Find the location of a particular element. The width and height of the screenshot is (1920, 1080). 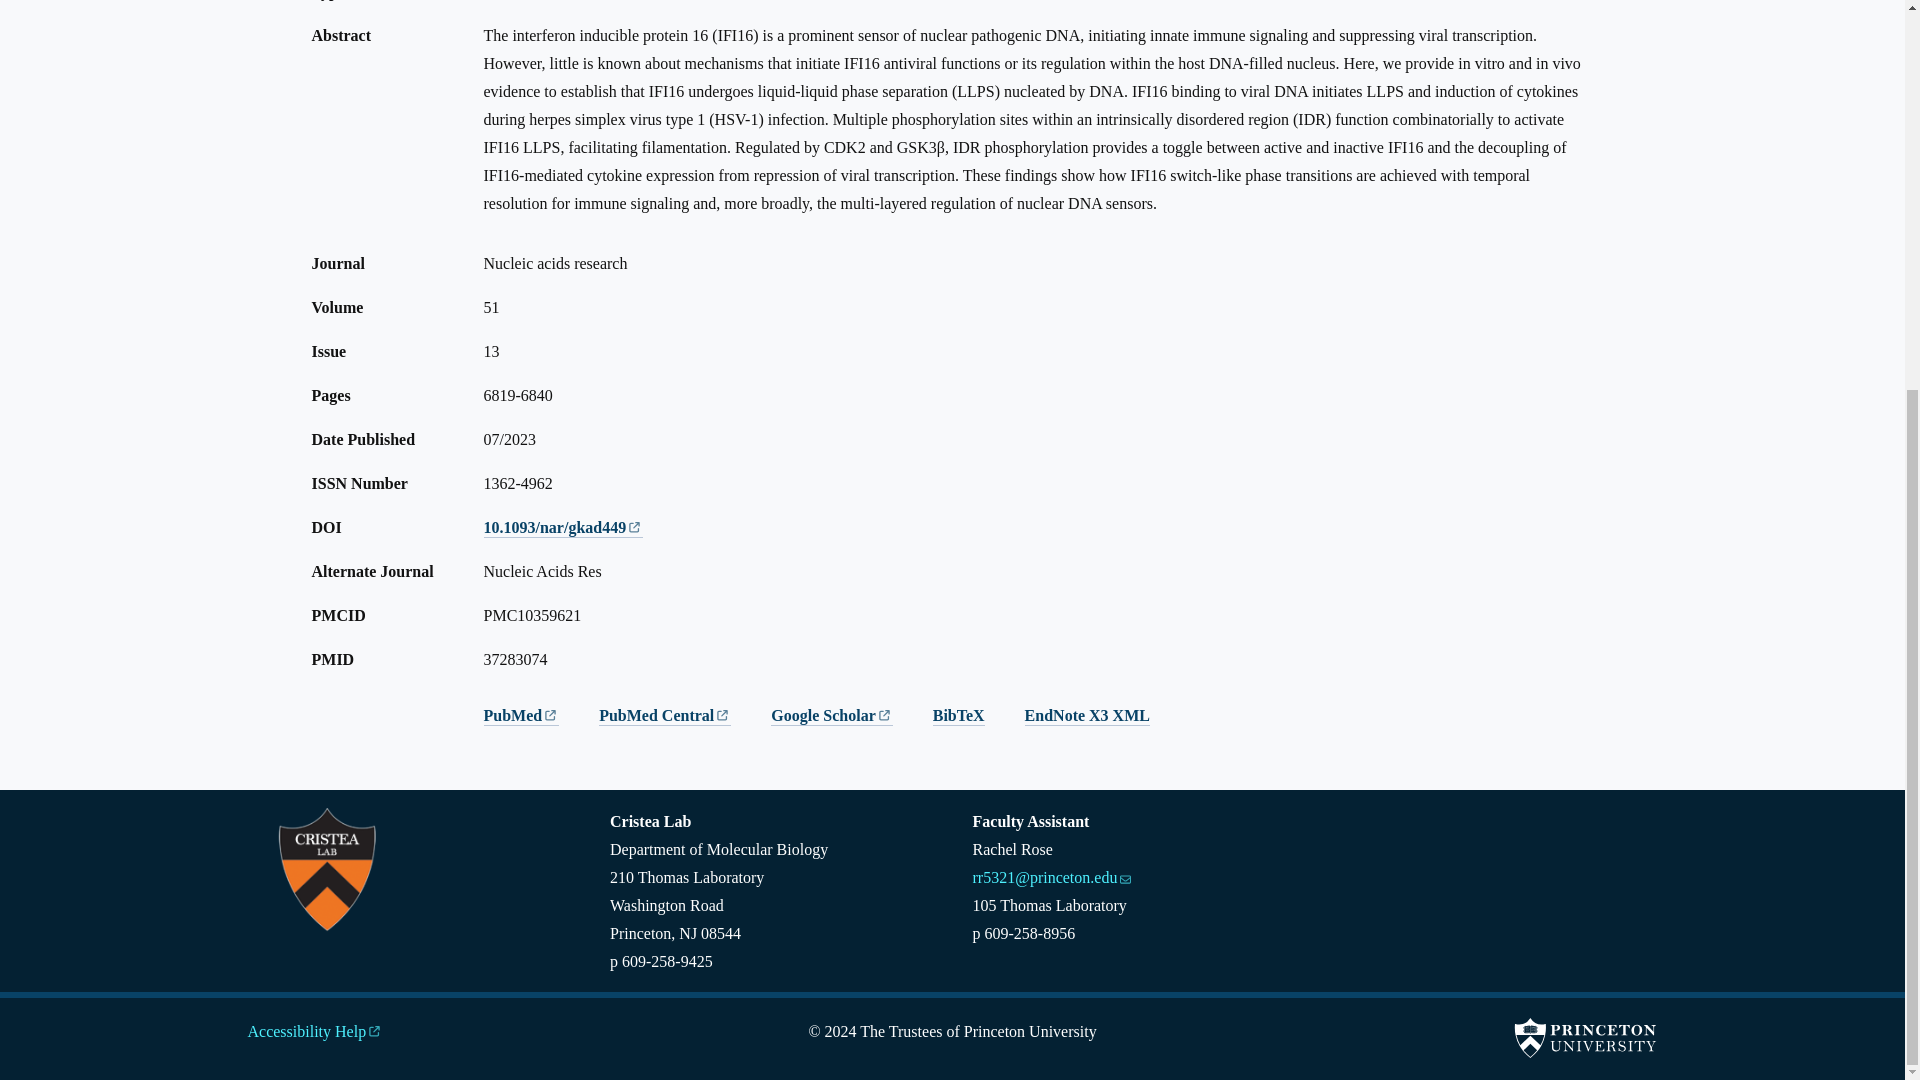

Link is external is located at coordinates (884, 708).